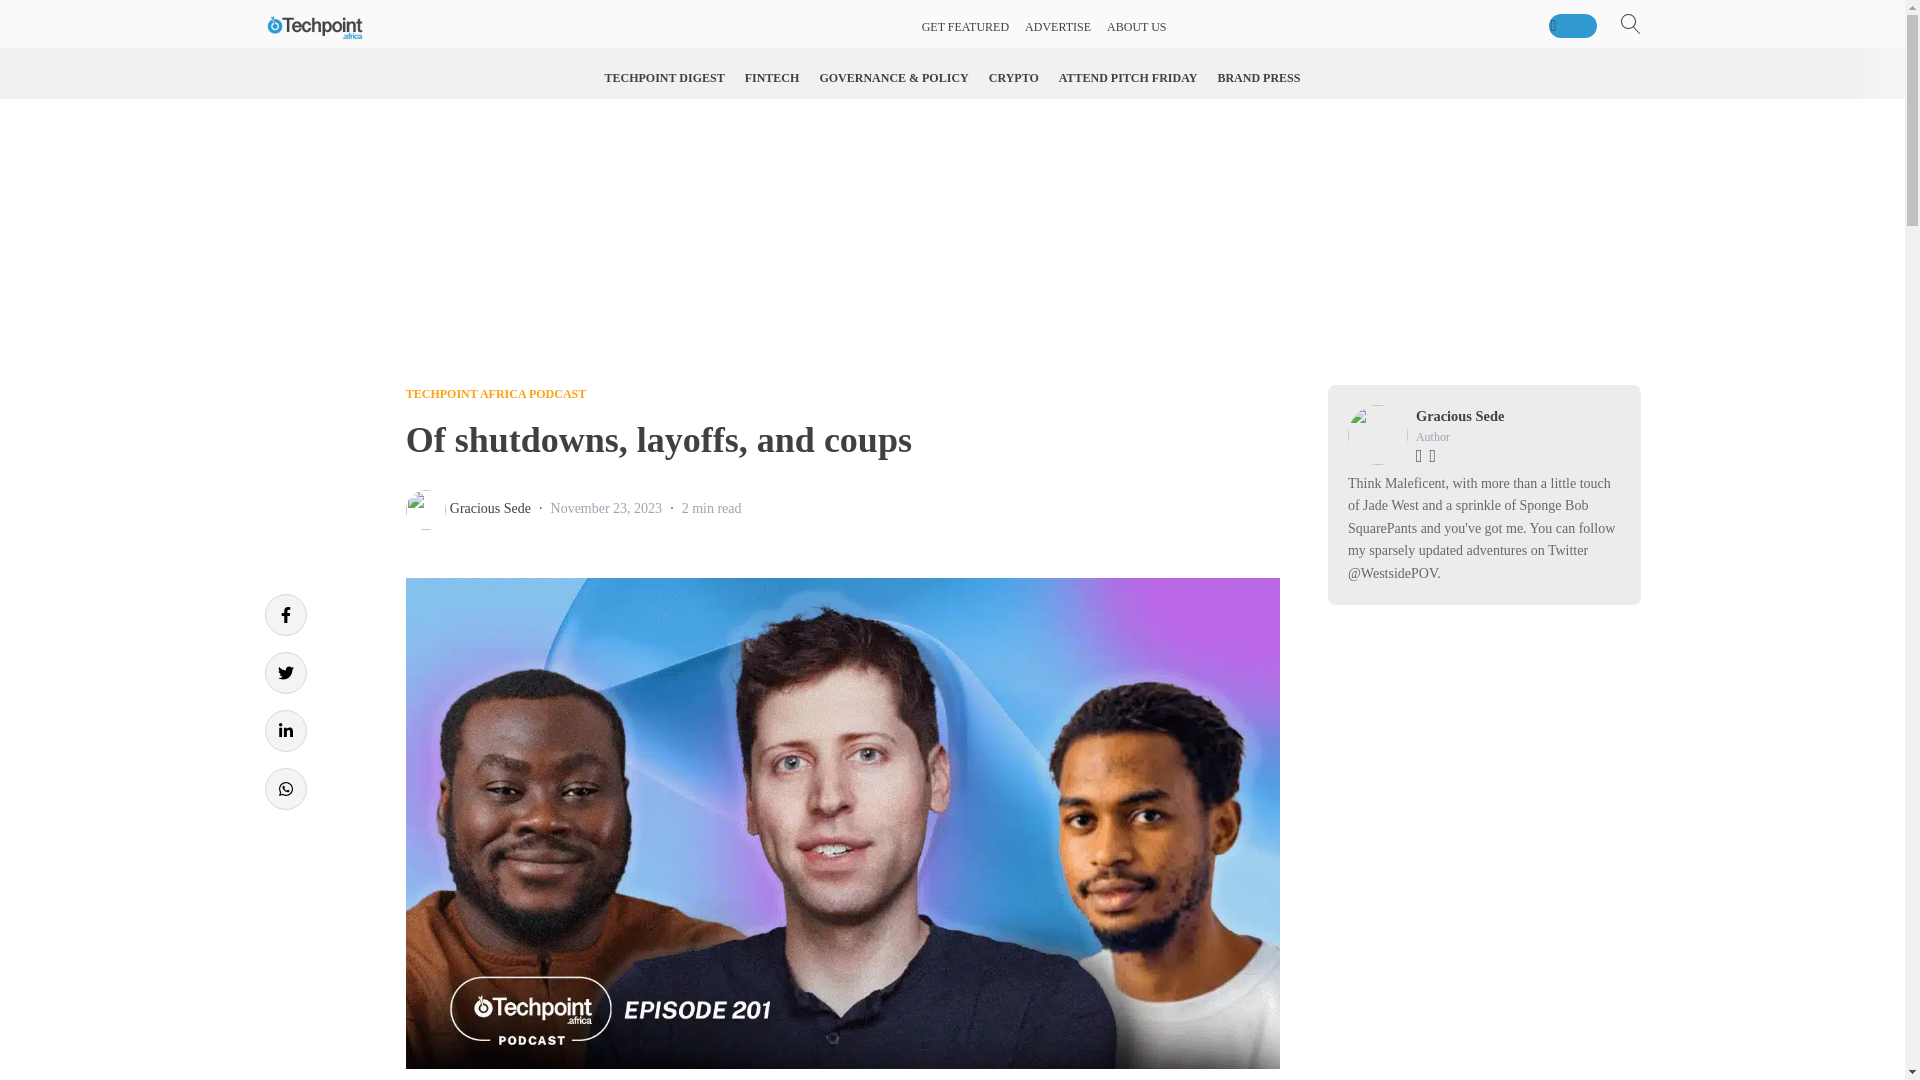 The image size is (1920, 1080). What do you see at coordinates (772, 78) in the screenshot?
I see `FINTECH` at bounding box center [772, 78].